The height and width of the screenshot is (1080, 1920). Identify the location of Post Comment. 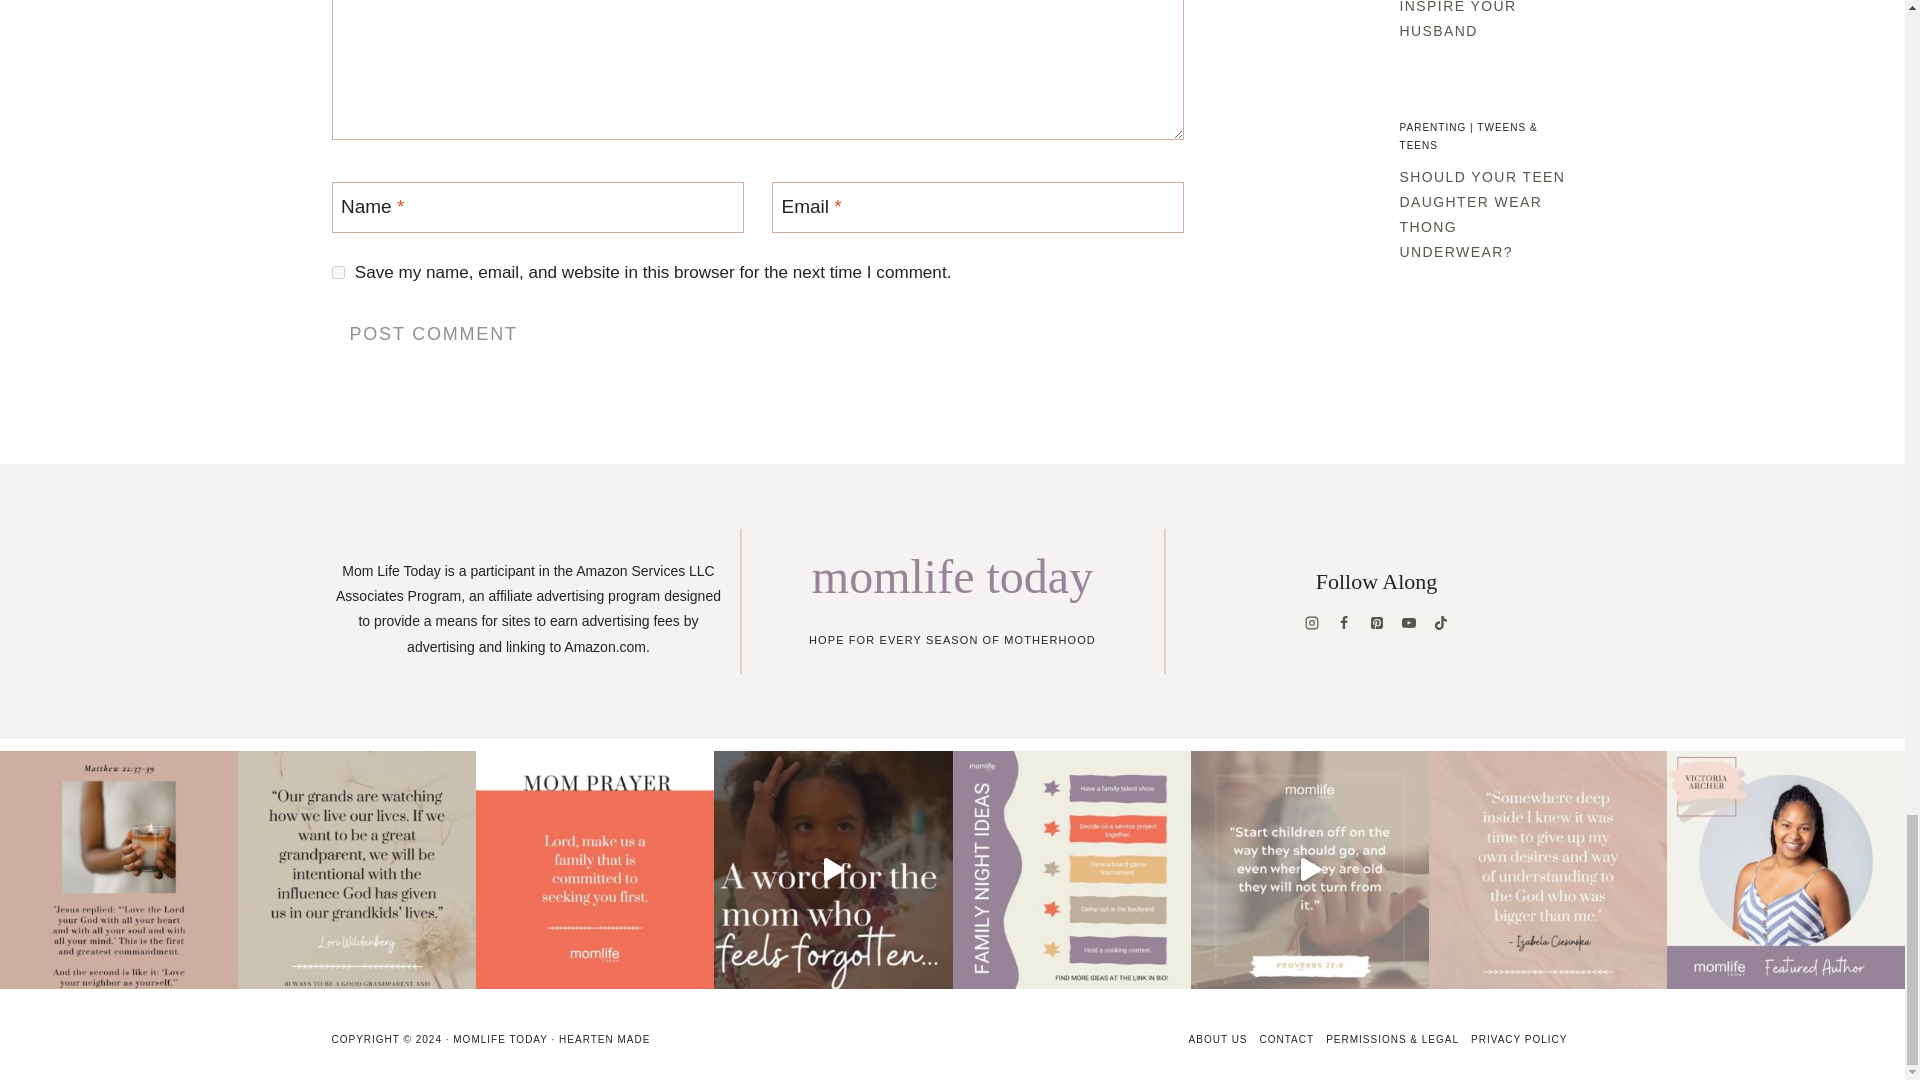
(434, 334).